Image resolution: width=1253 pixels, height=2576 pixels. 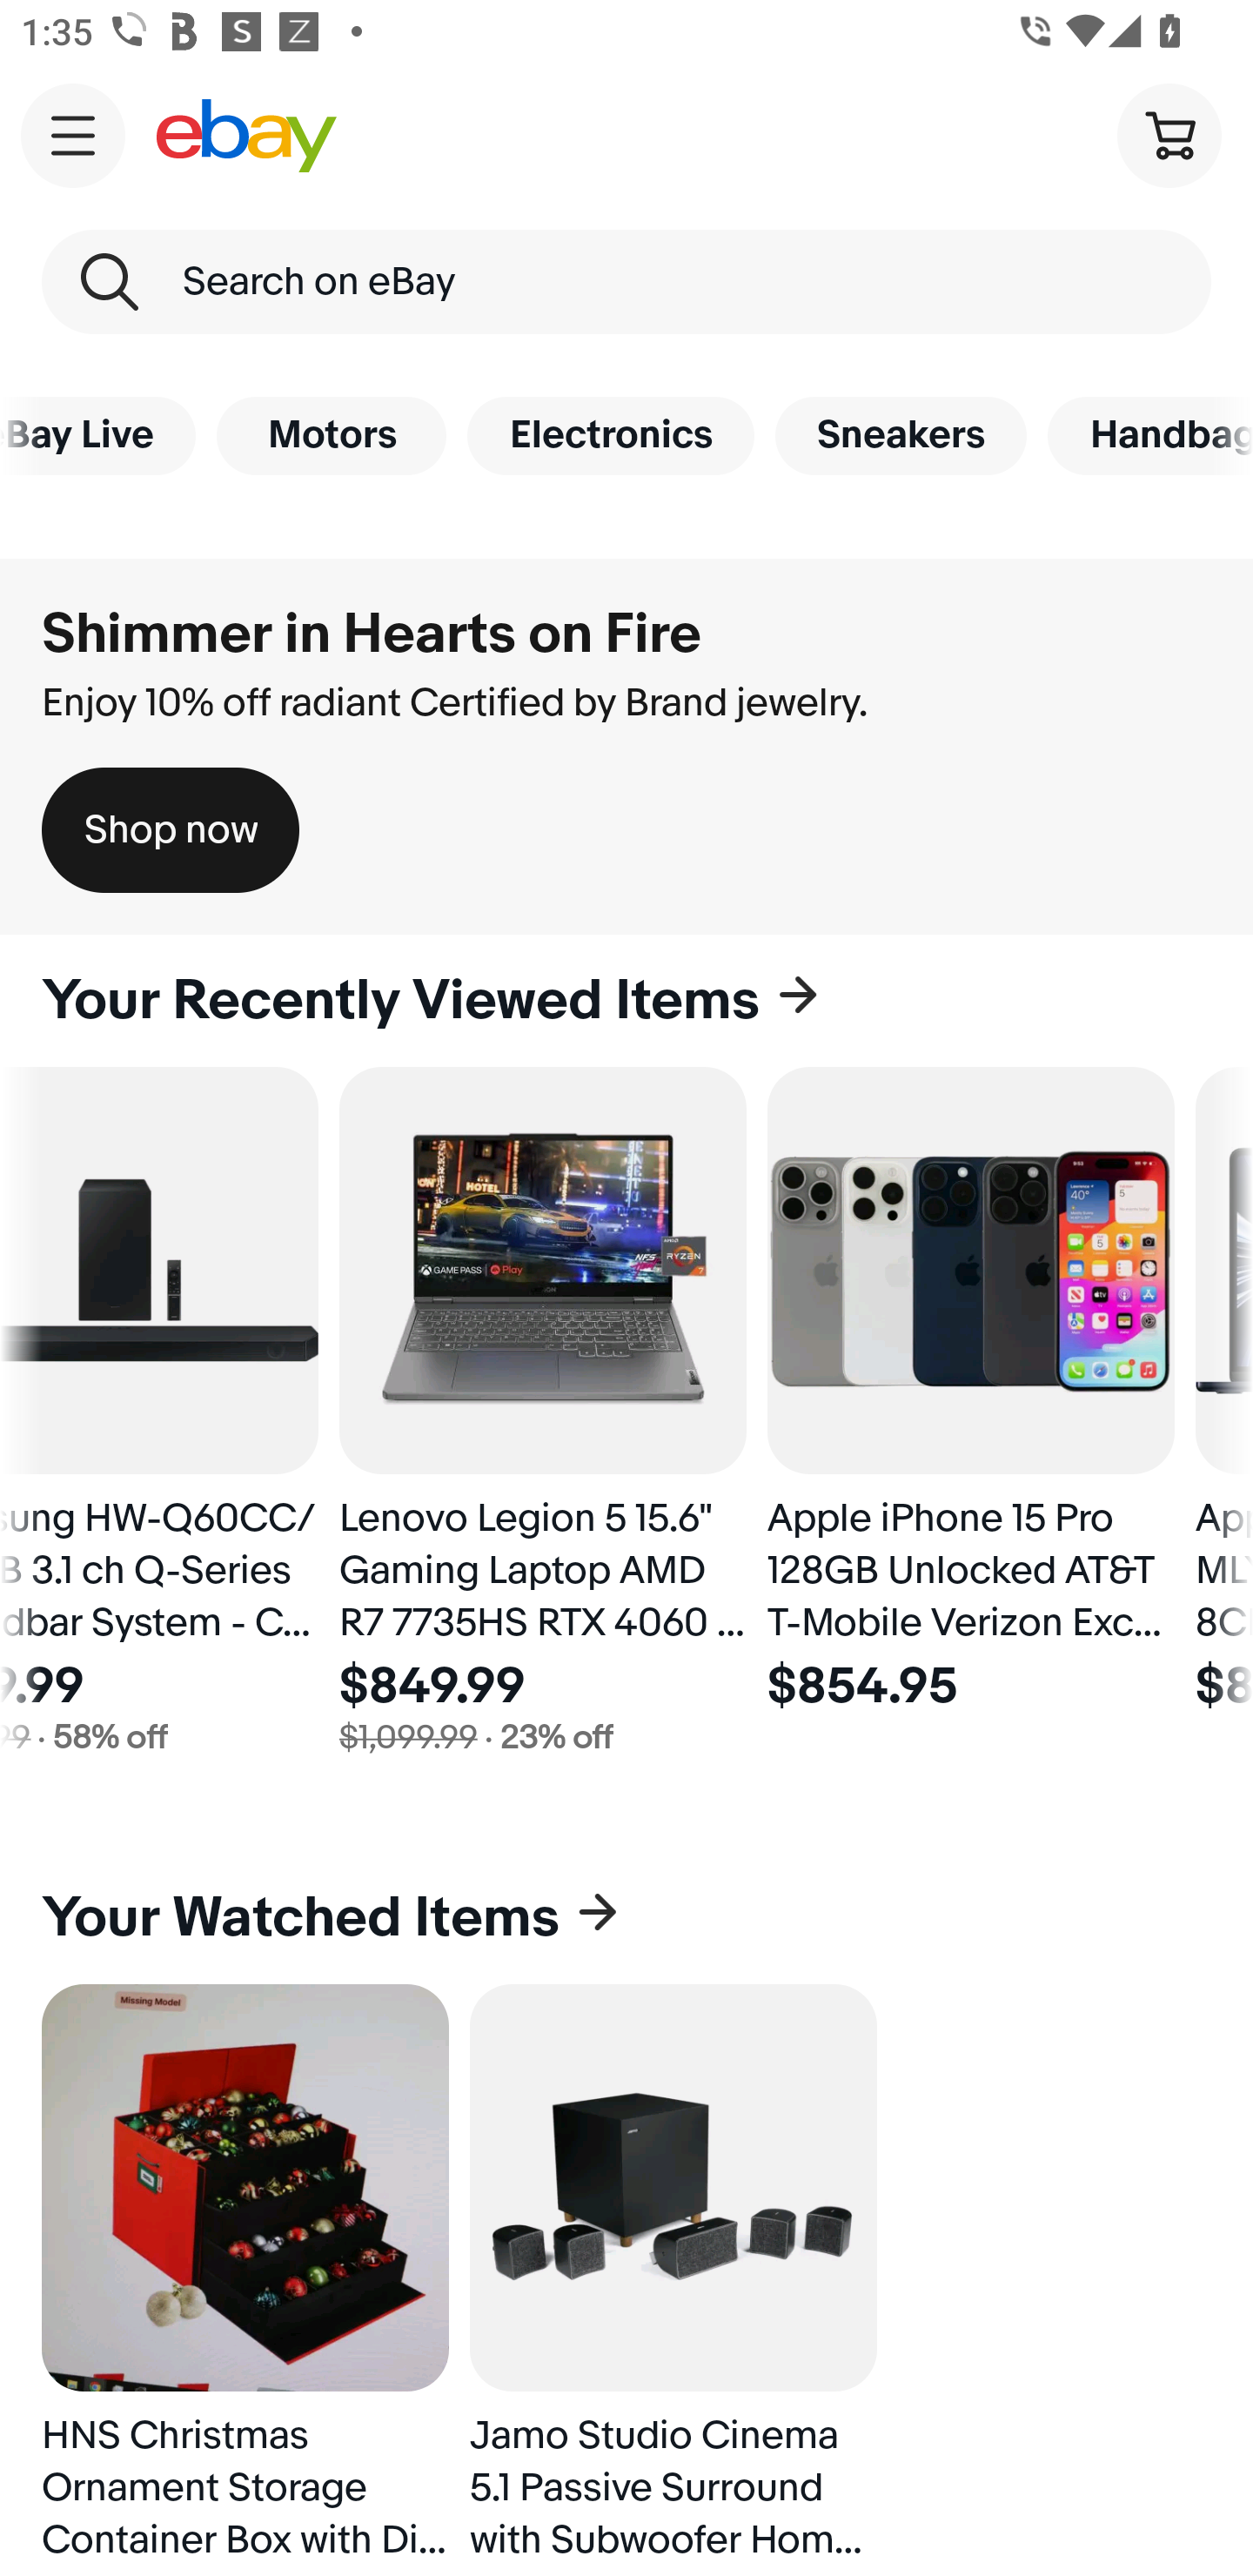 I want to click on Electronics, so click(x=611, y=435).